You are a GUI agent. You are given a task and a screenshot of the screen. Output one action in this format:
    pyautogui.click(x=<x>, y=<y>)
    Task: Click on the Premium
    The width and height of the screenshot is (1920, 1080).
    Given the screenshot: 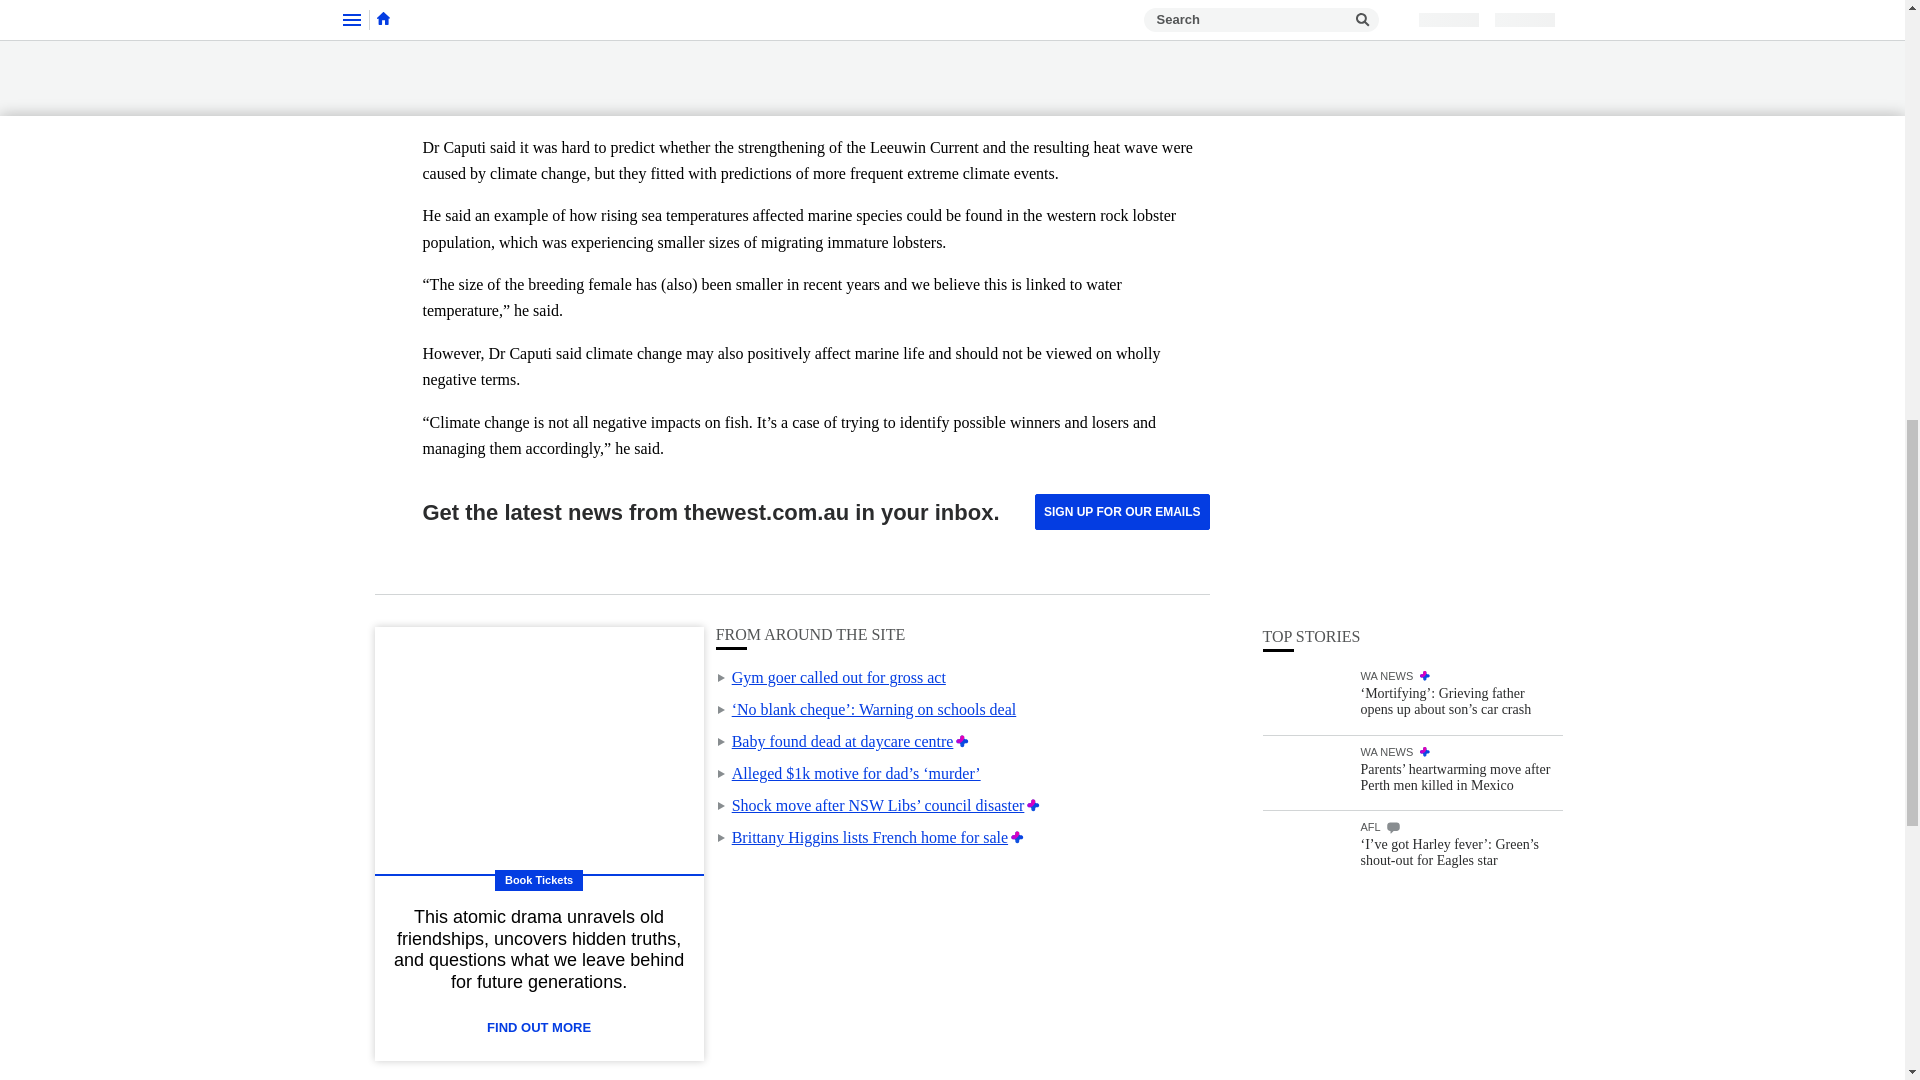 What is the action you would take?
    pyautogui.click(x=962, y=741)
    